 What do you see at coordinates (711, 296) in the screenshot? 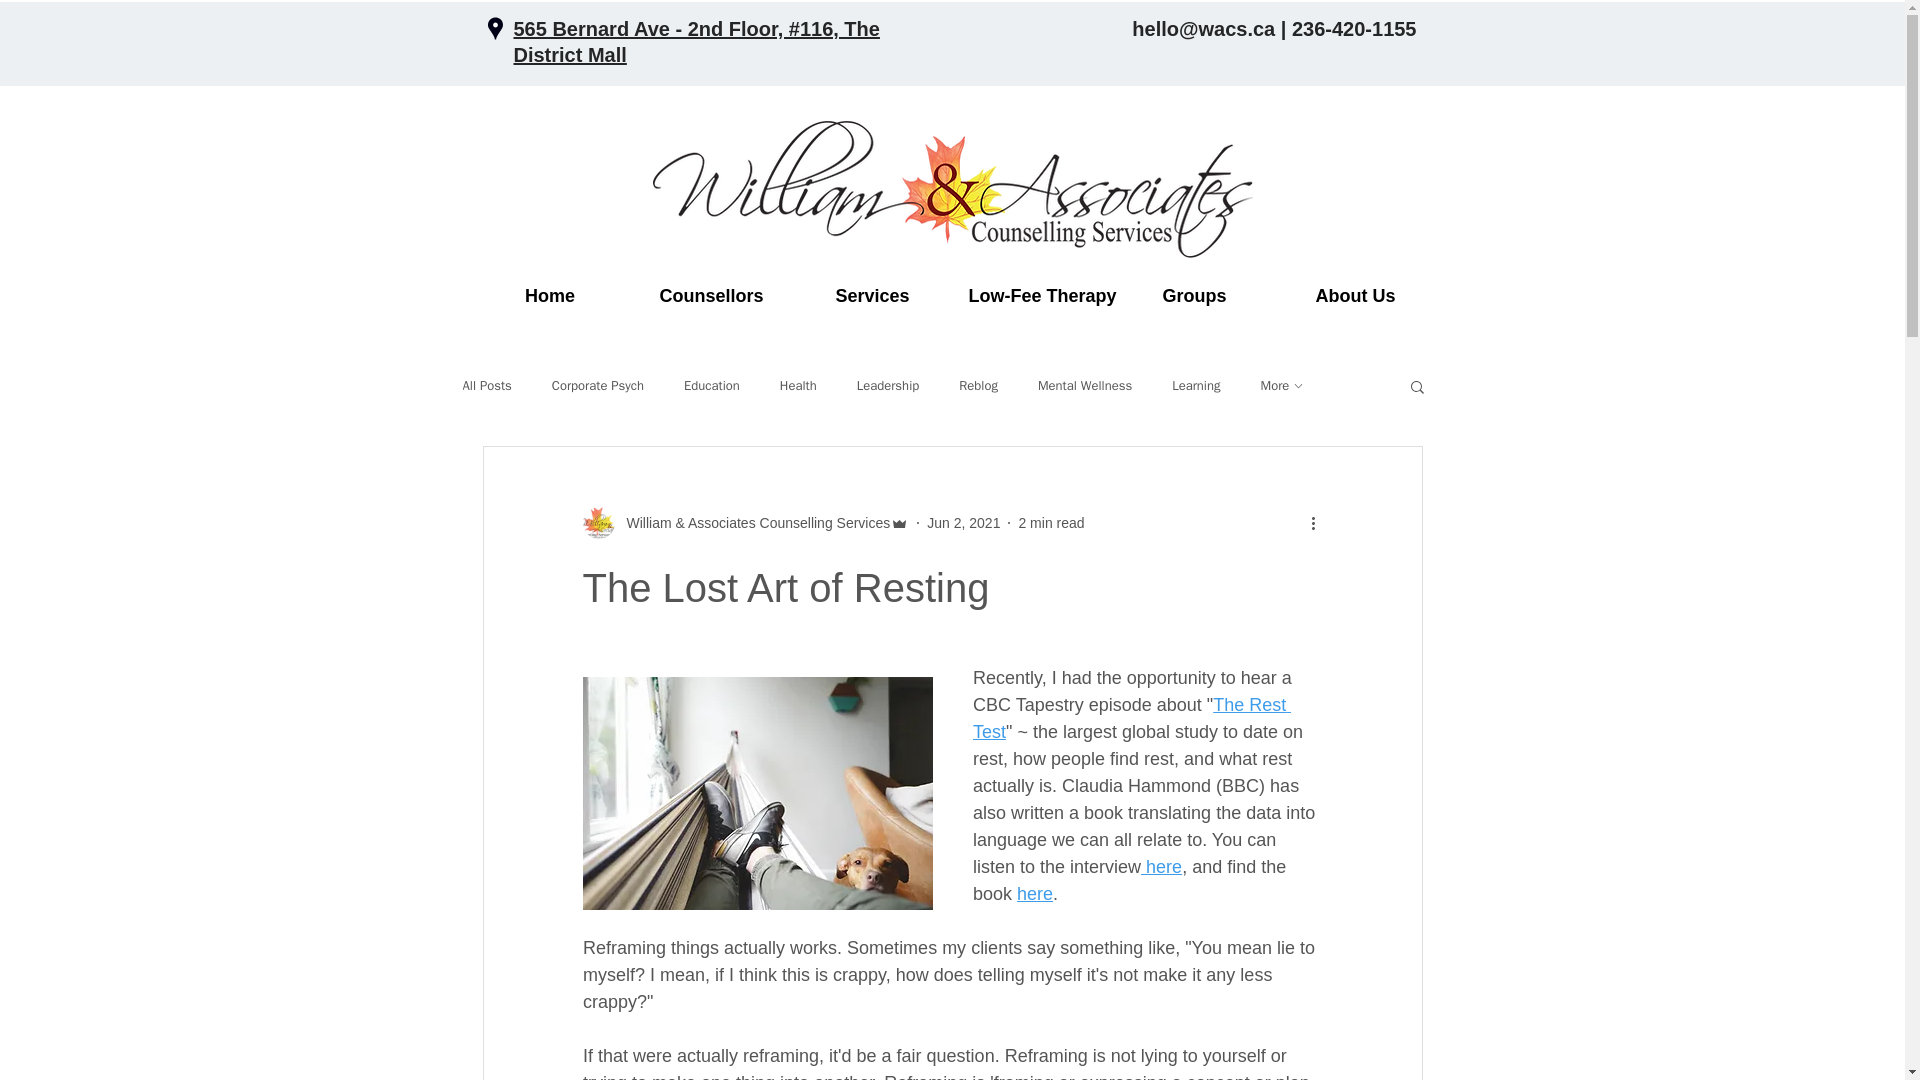
I see `Counsellors` at bounding box center [711, 296].